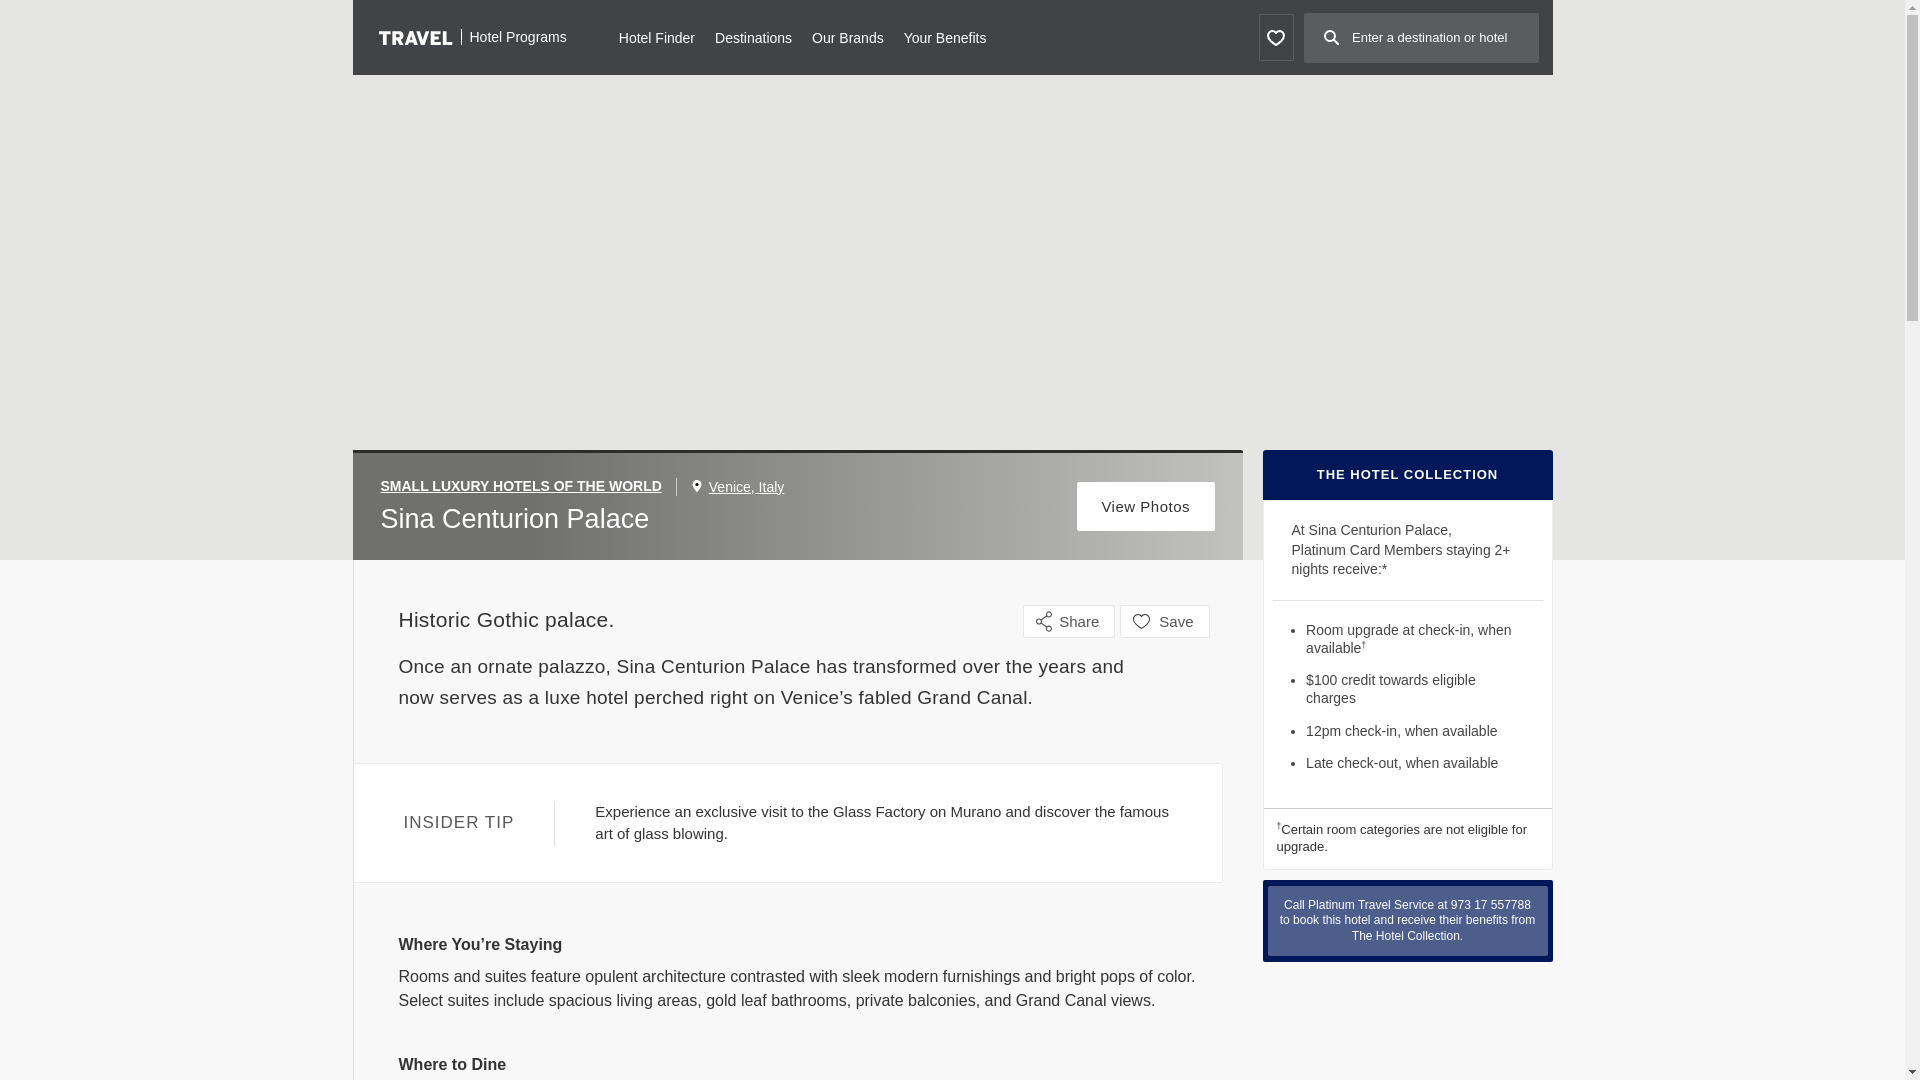  What do you see at coordinates (1164, 621) in the screenshot?
I see `Save` at bounding box center [1164, 621].